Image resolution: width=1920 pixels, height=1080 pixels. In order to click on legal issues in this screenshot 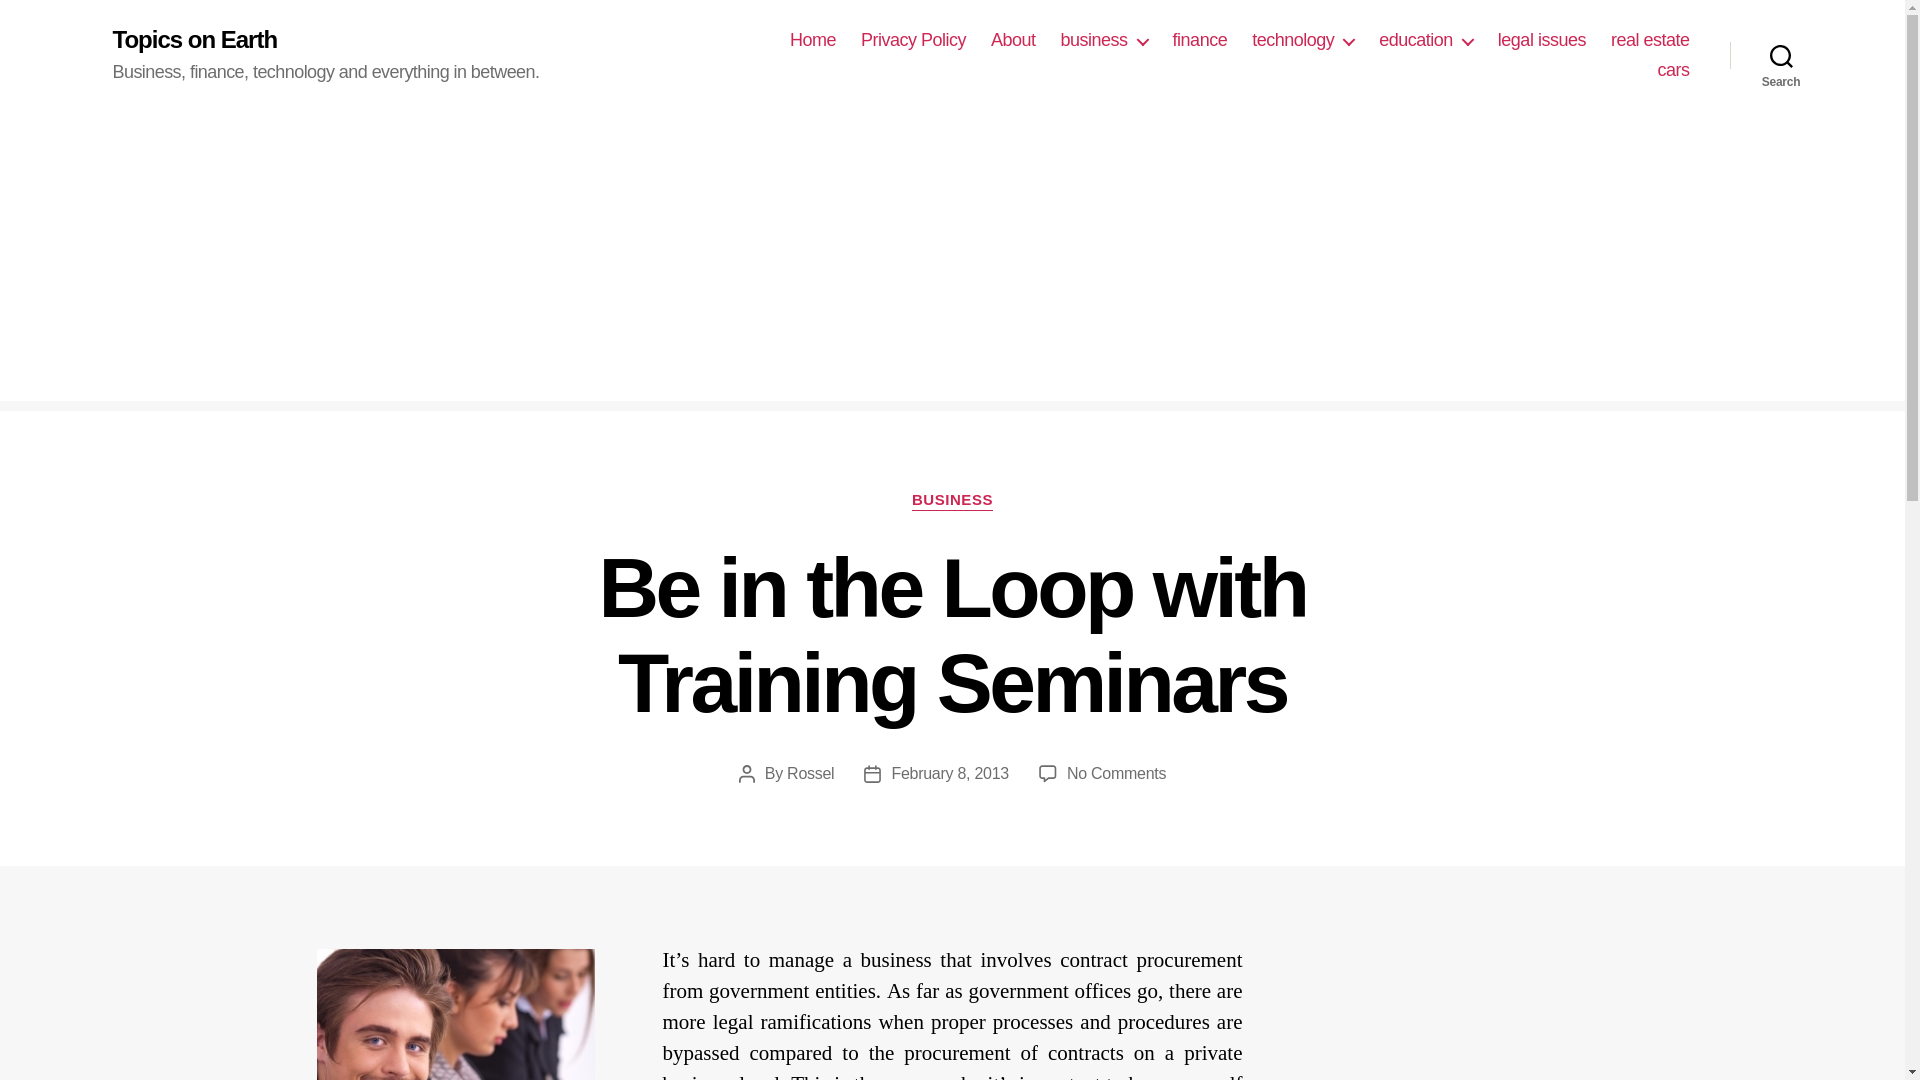, I will do `click(1541, 40)`.